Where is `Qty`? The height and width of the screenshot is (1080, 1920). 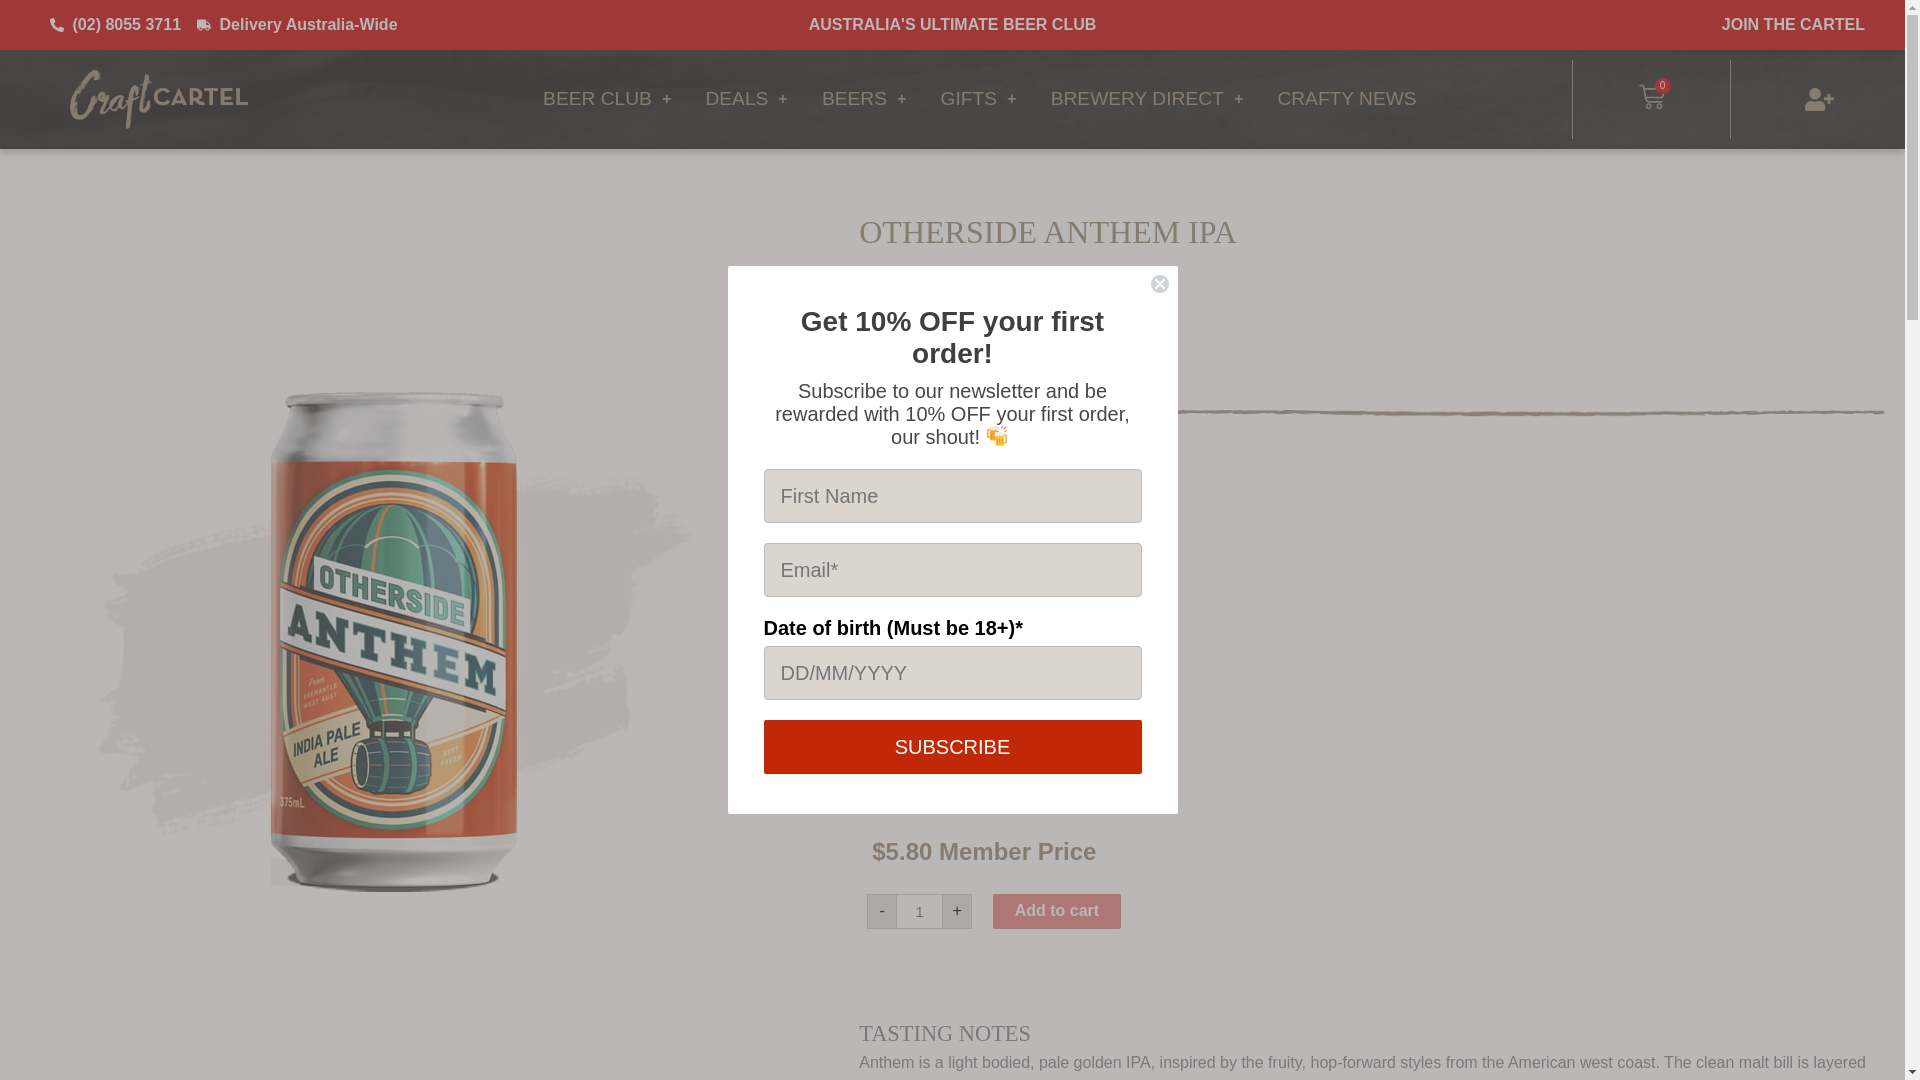
Qty is located at coordinates (919, 911).